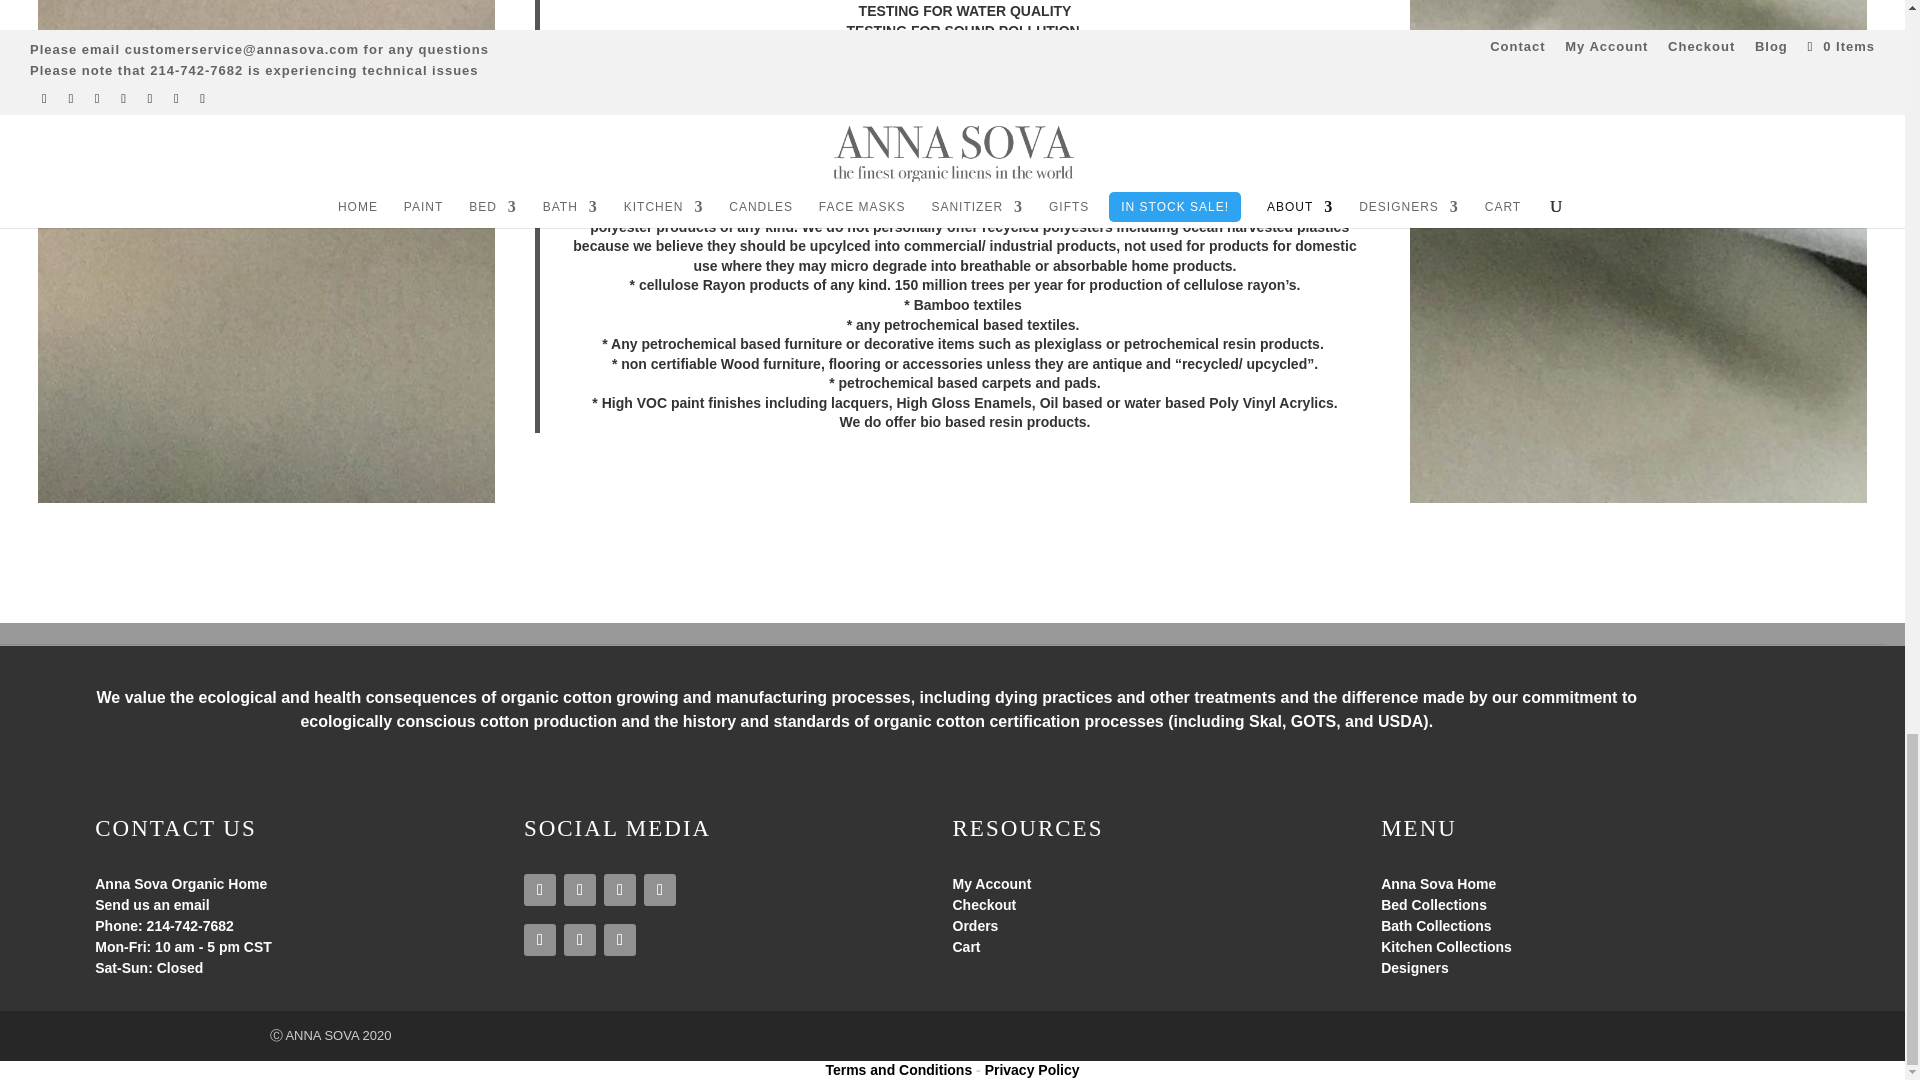 This screenshot has width=1920, height=1080. I want to click on Follow on Mail, so click(620, 940).